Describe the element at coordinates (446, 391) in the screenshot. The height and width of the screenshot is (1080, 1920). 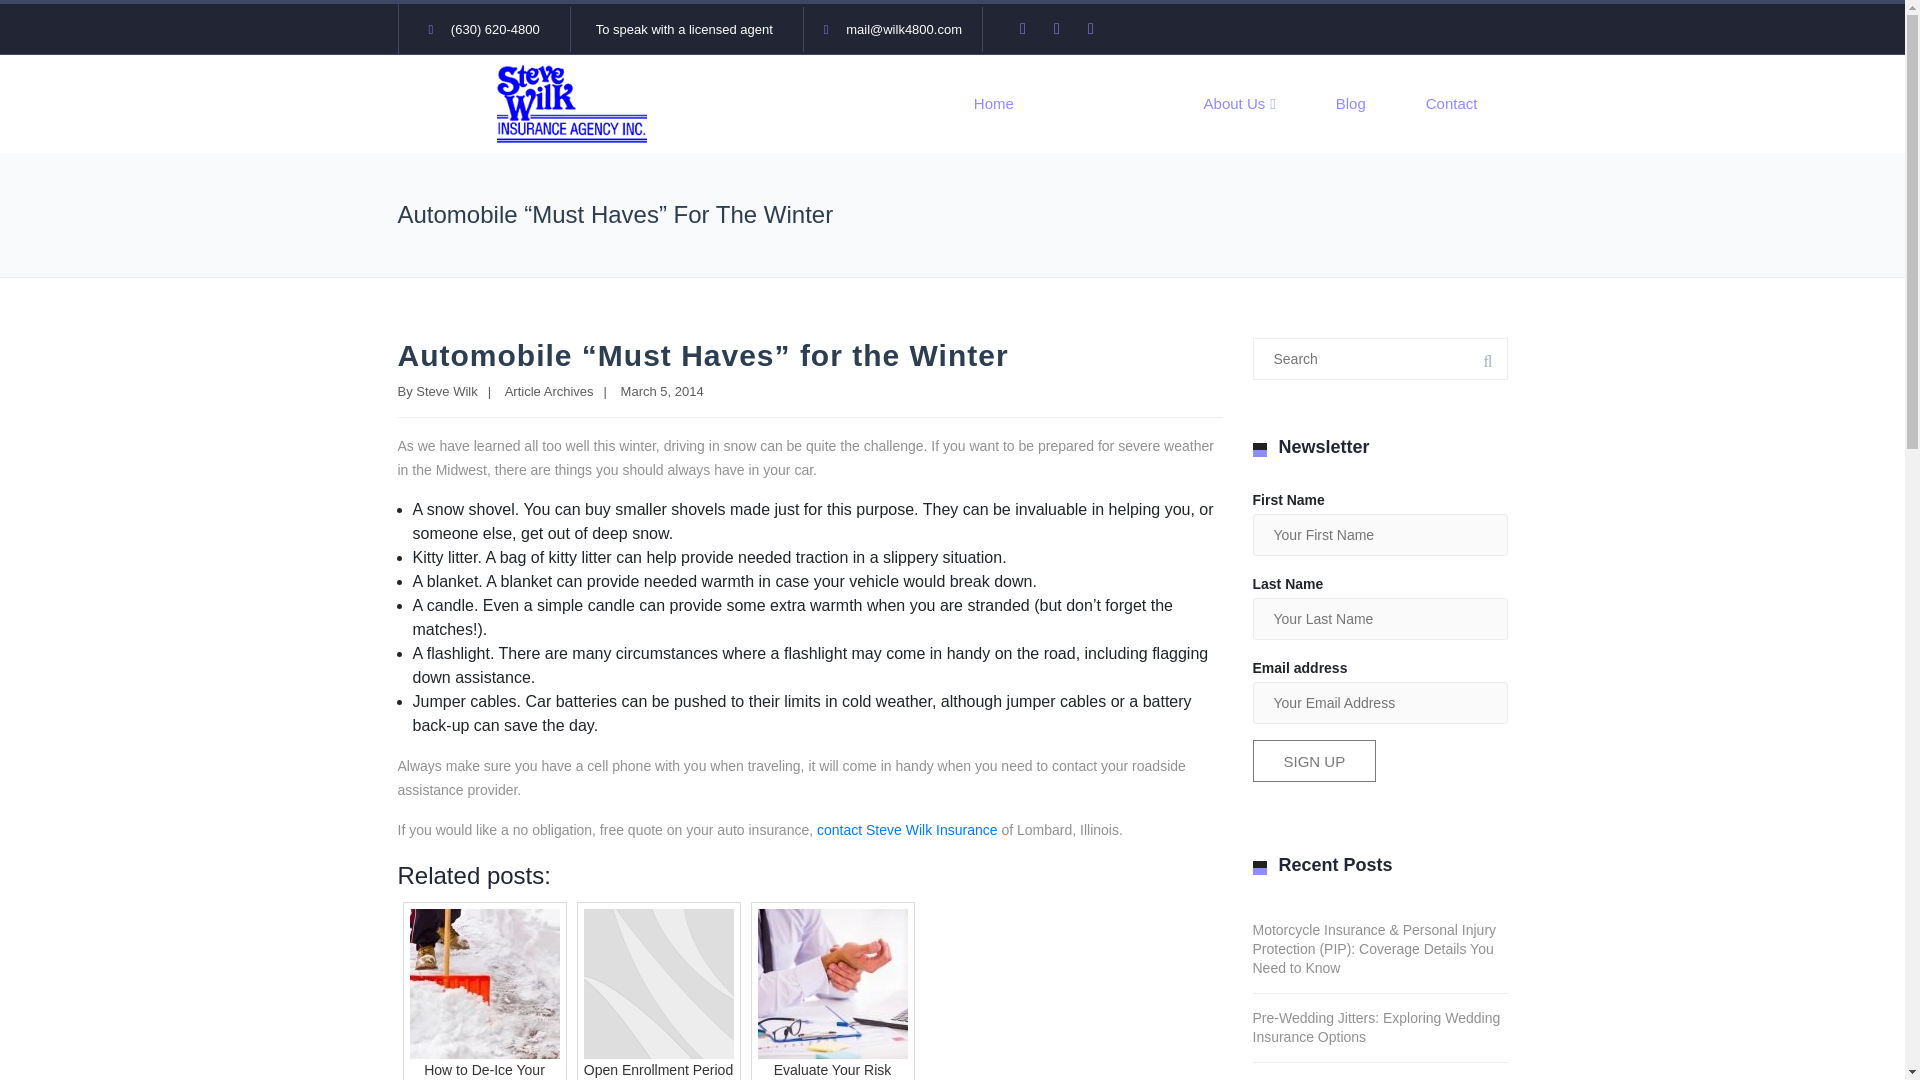
I see `Steve Wilk` at that location.